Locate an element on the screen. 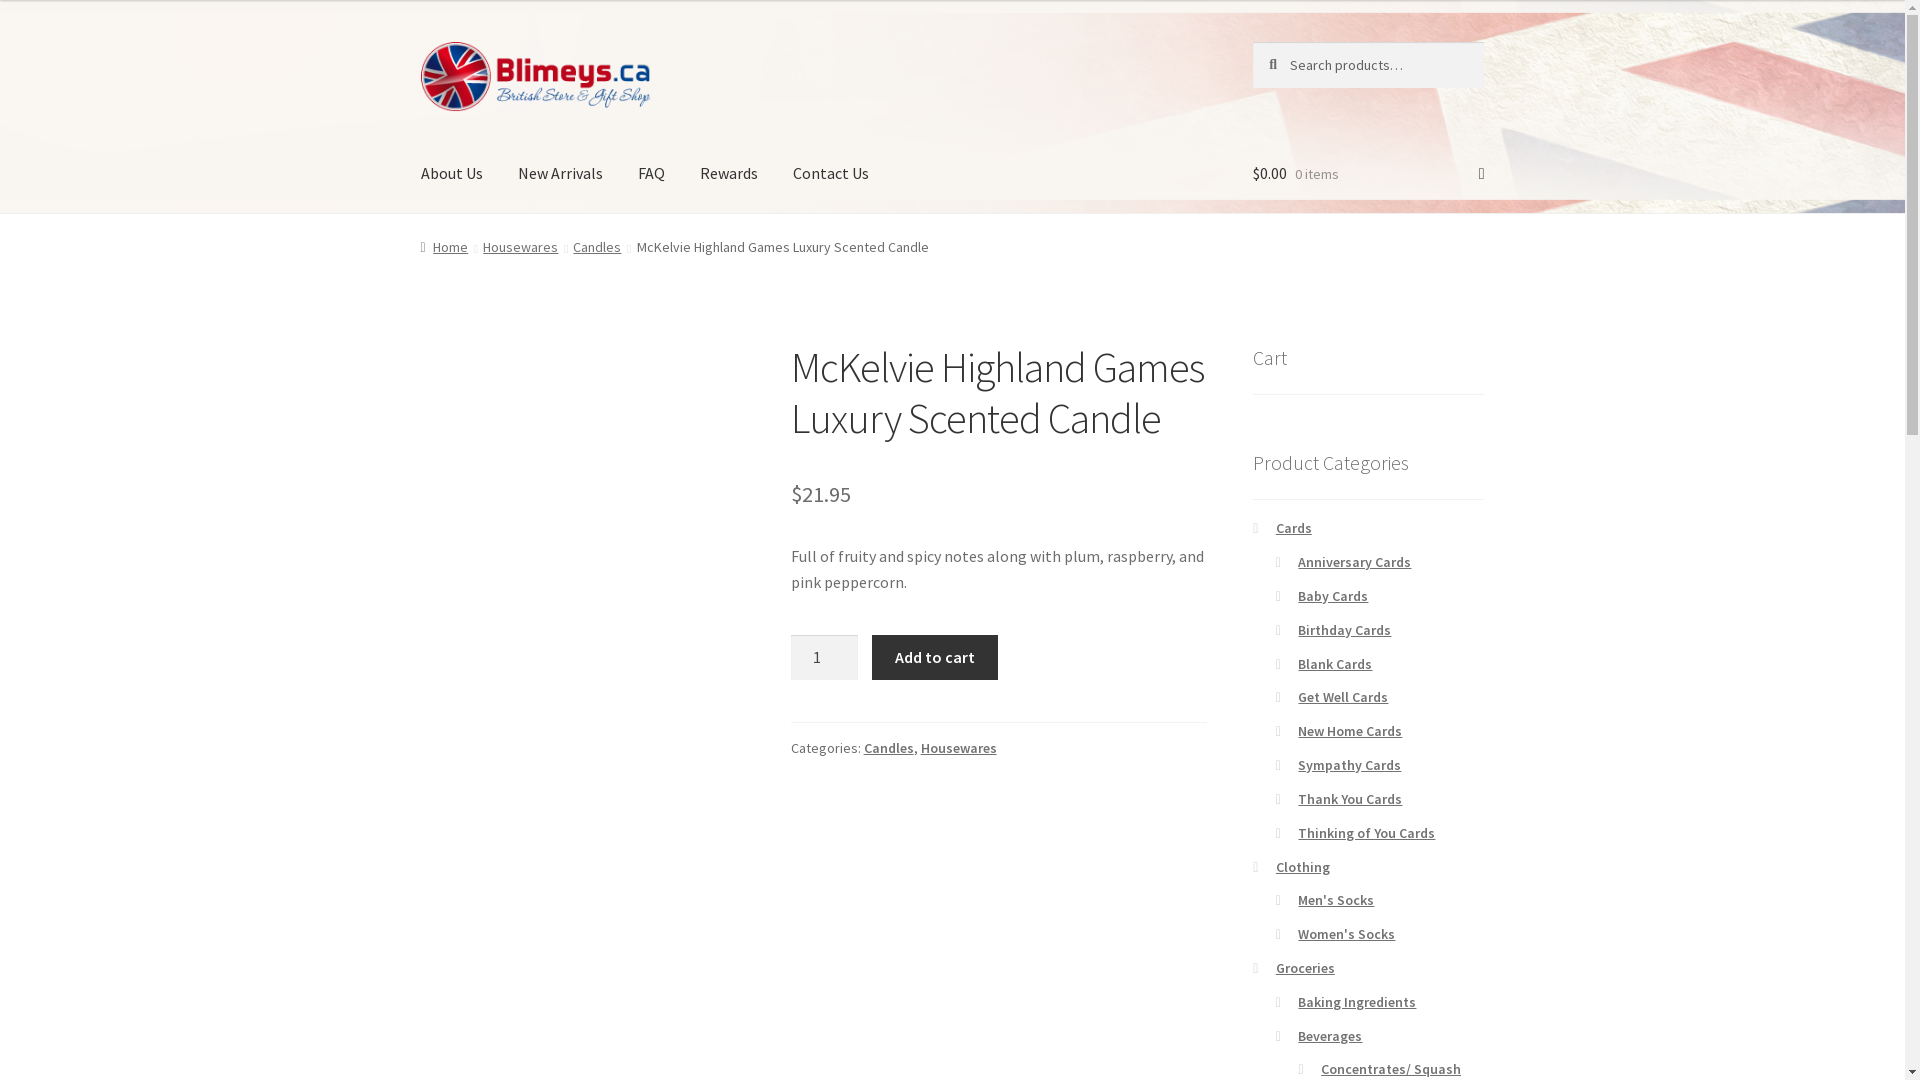  Contact Us is located at coordinates (831, 174).